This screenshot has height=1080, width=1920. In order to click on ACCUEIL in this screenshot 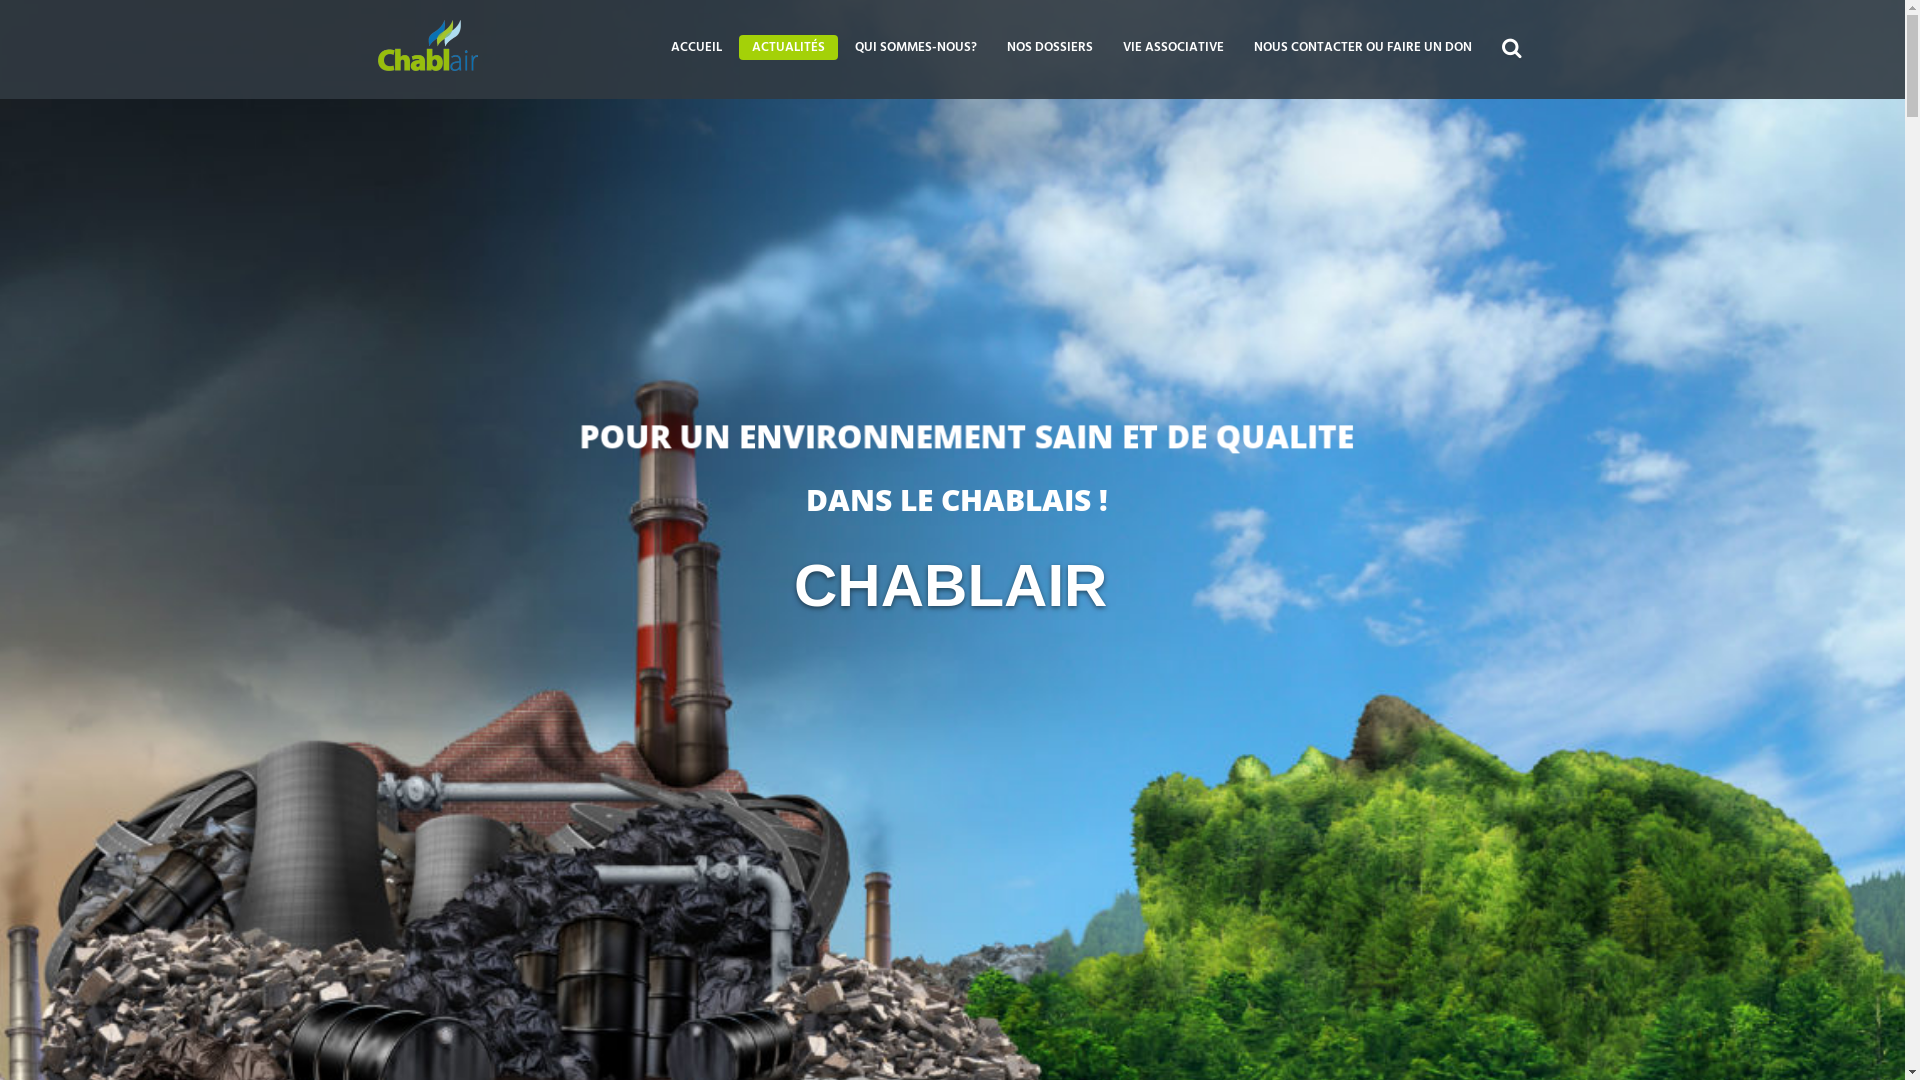, I will do `click(696, 46)`.